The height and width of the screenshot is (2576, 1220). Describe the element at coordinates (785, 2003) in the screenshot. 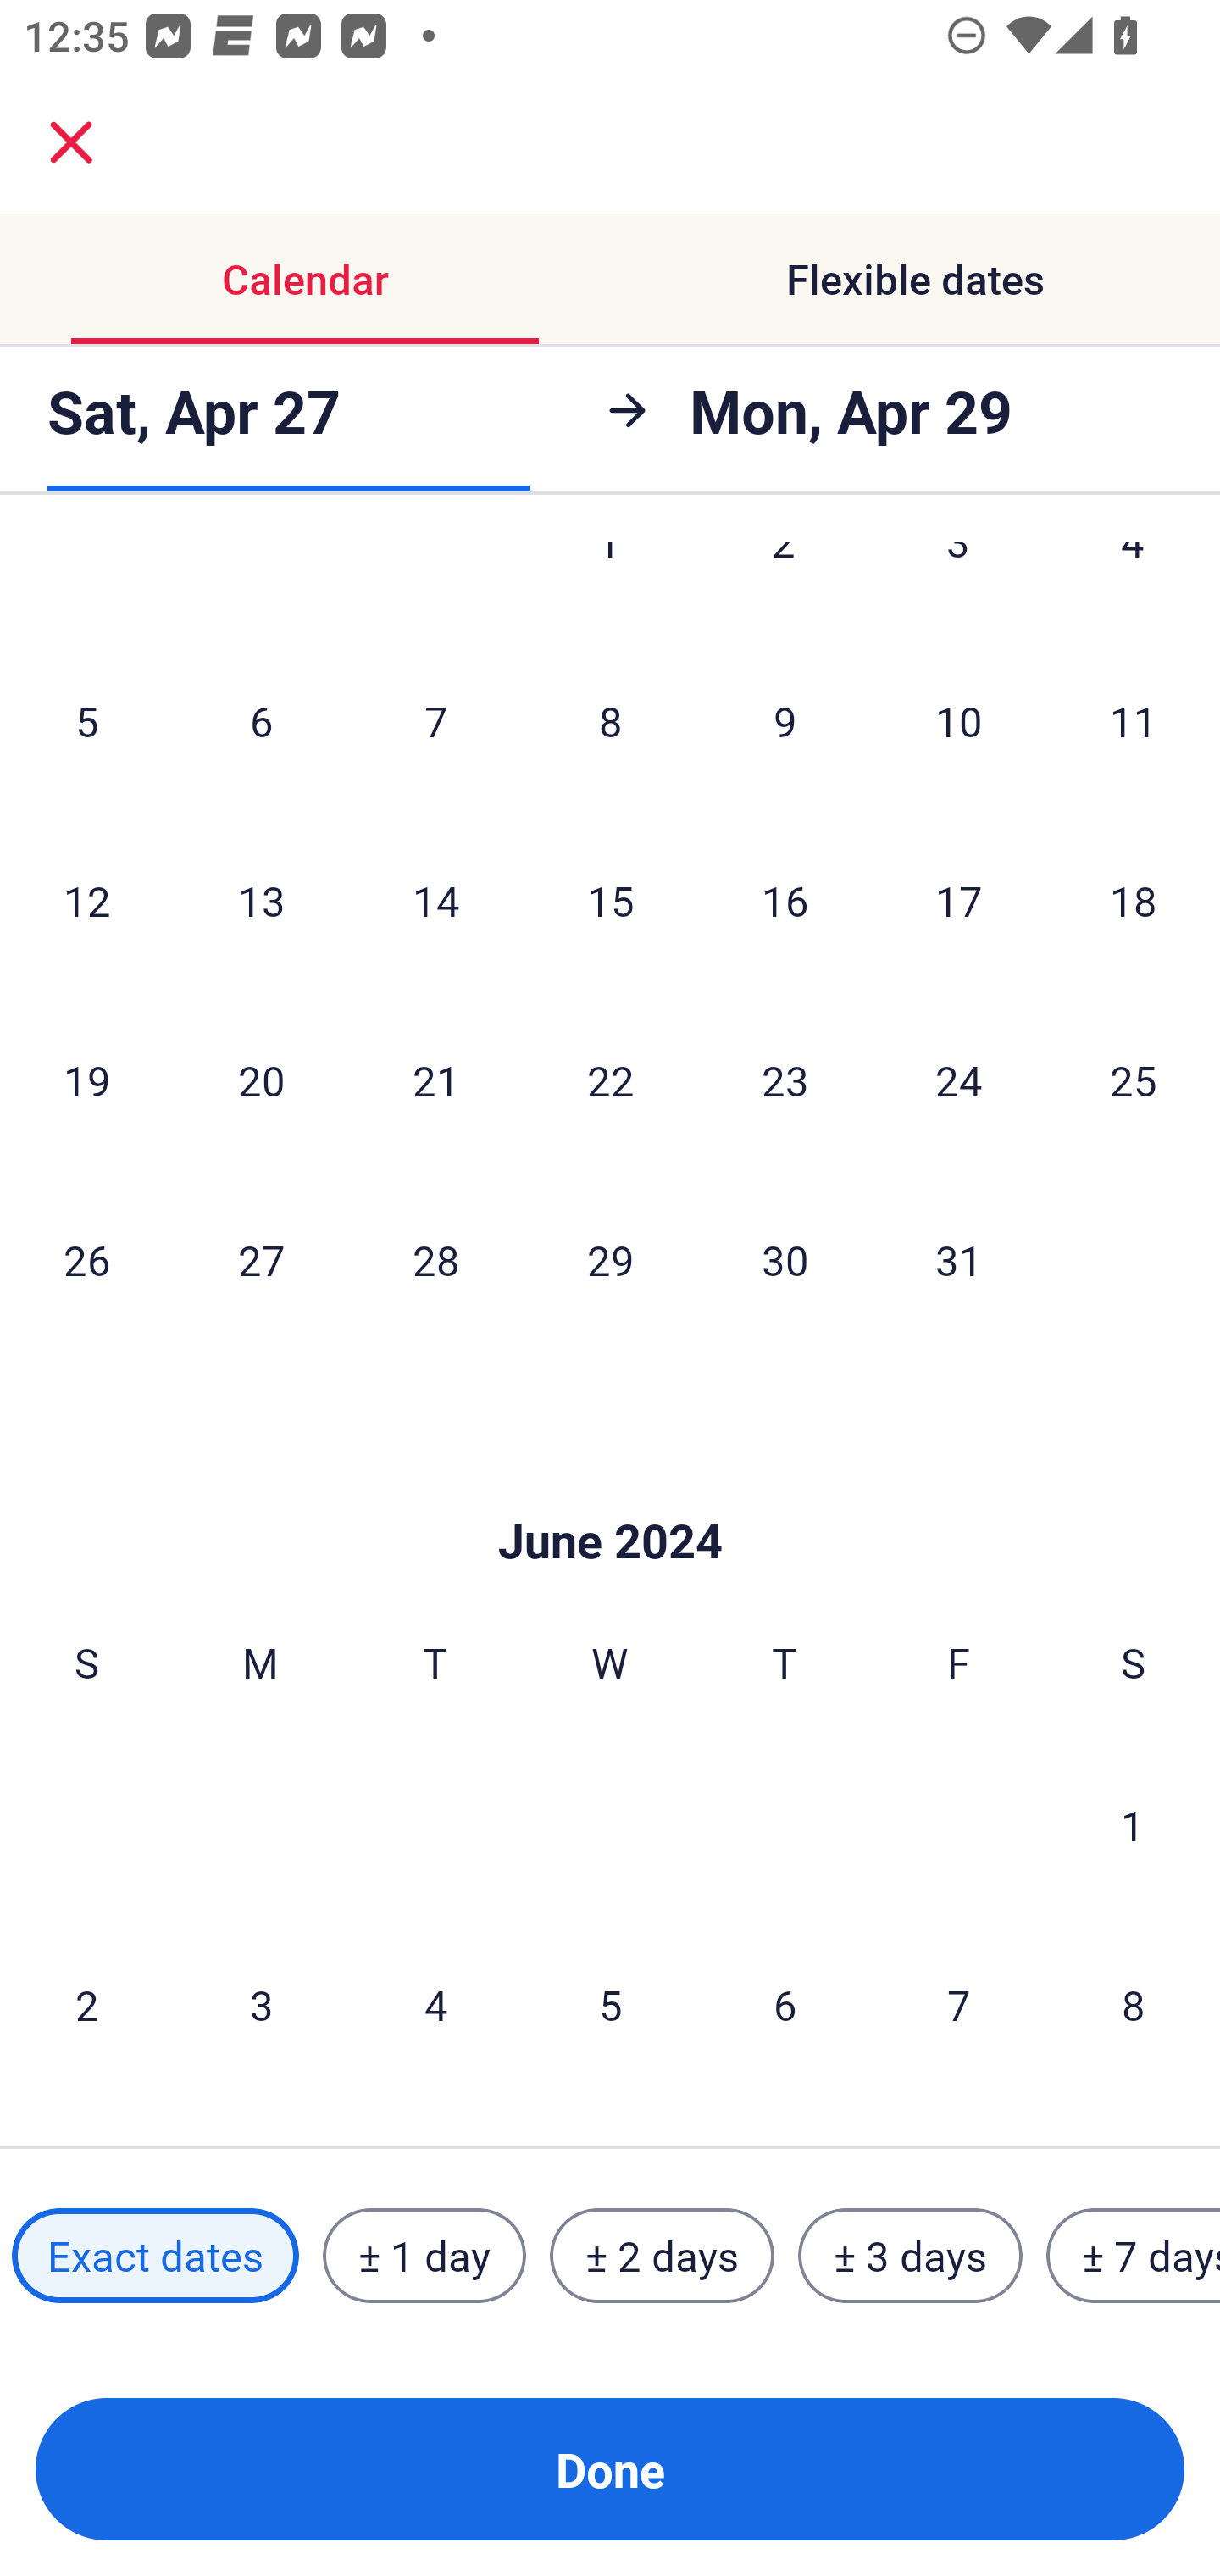

I see `6 Thursday, June 6, 2024` at that location.